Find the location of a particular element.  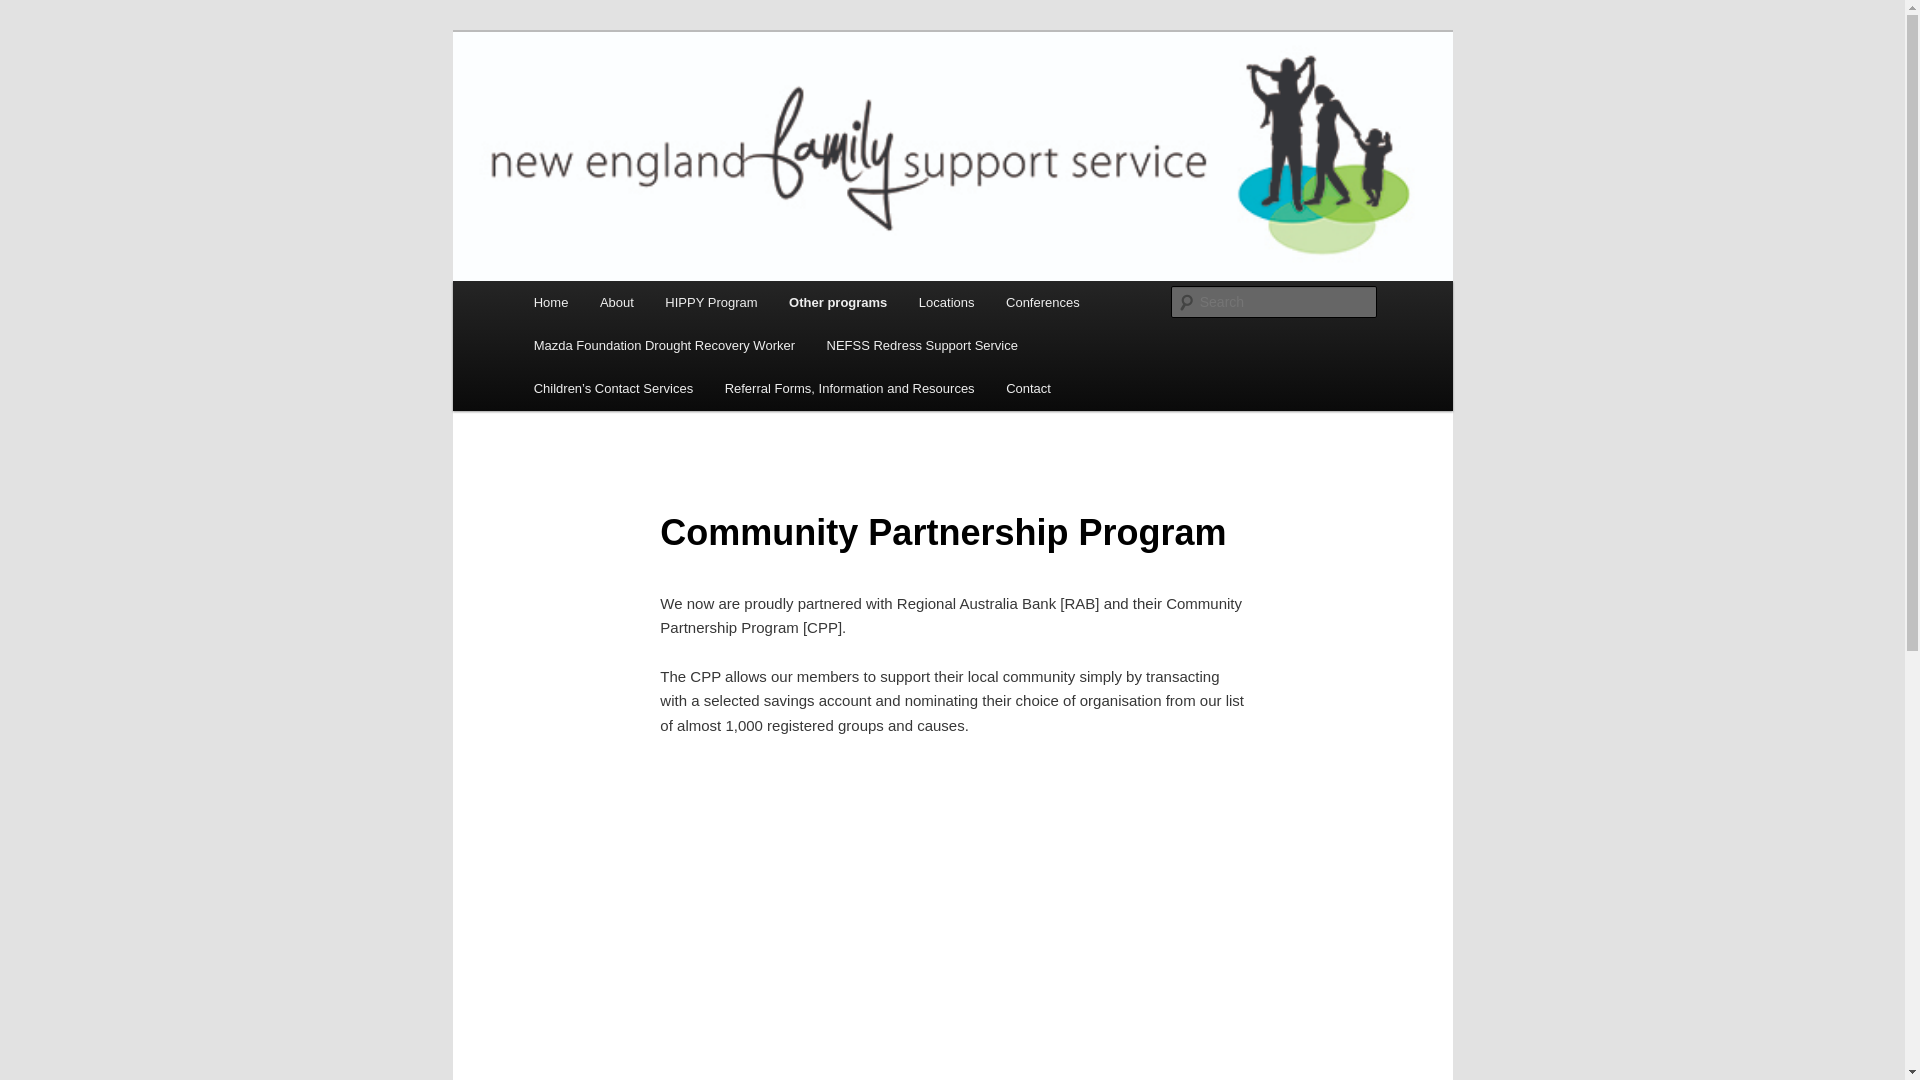

NEFSS Redress Support Service is located at coordinates (922, 346).